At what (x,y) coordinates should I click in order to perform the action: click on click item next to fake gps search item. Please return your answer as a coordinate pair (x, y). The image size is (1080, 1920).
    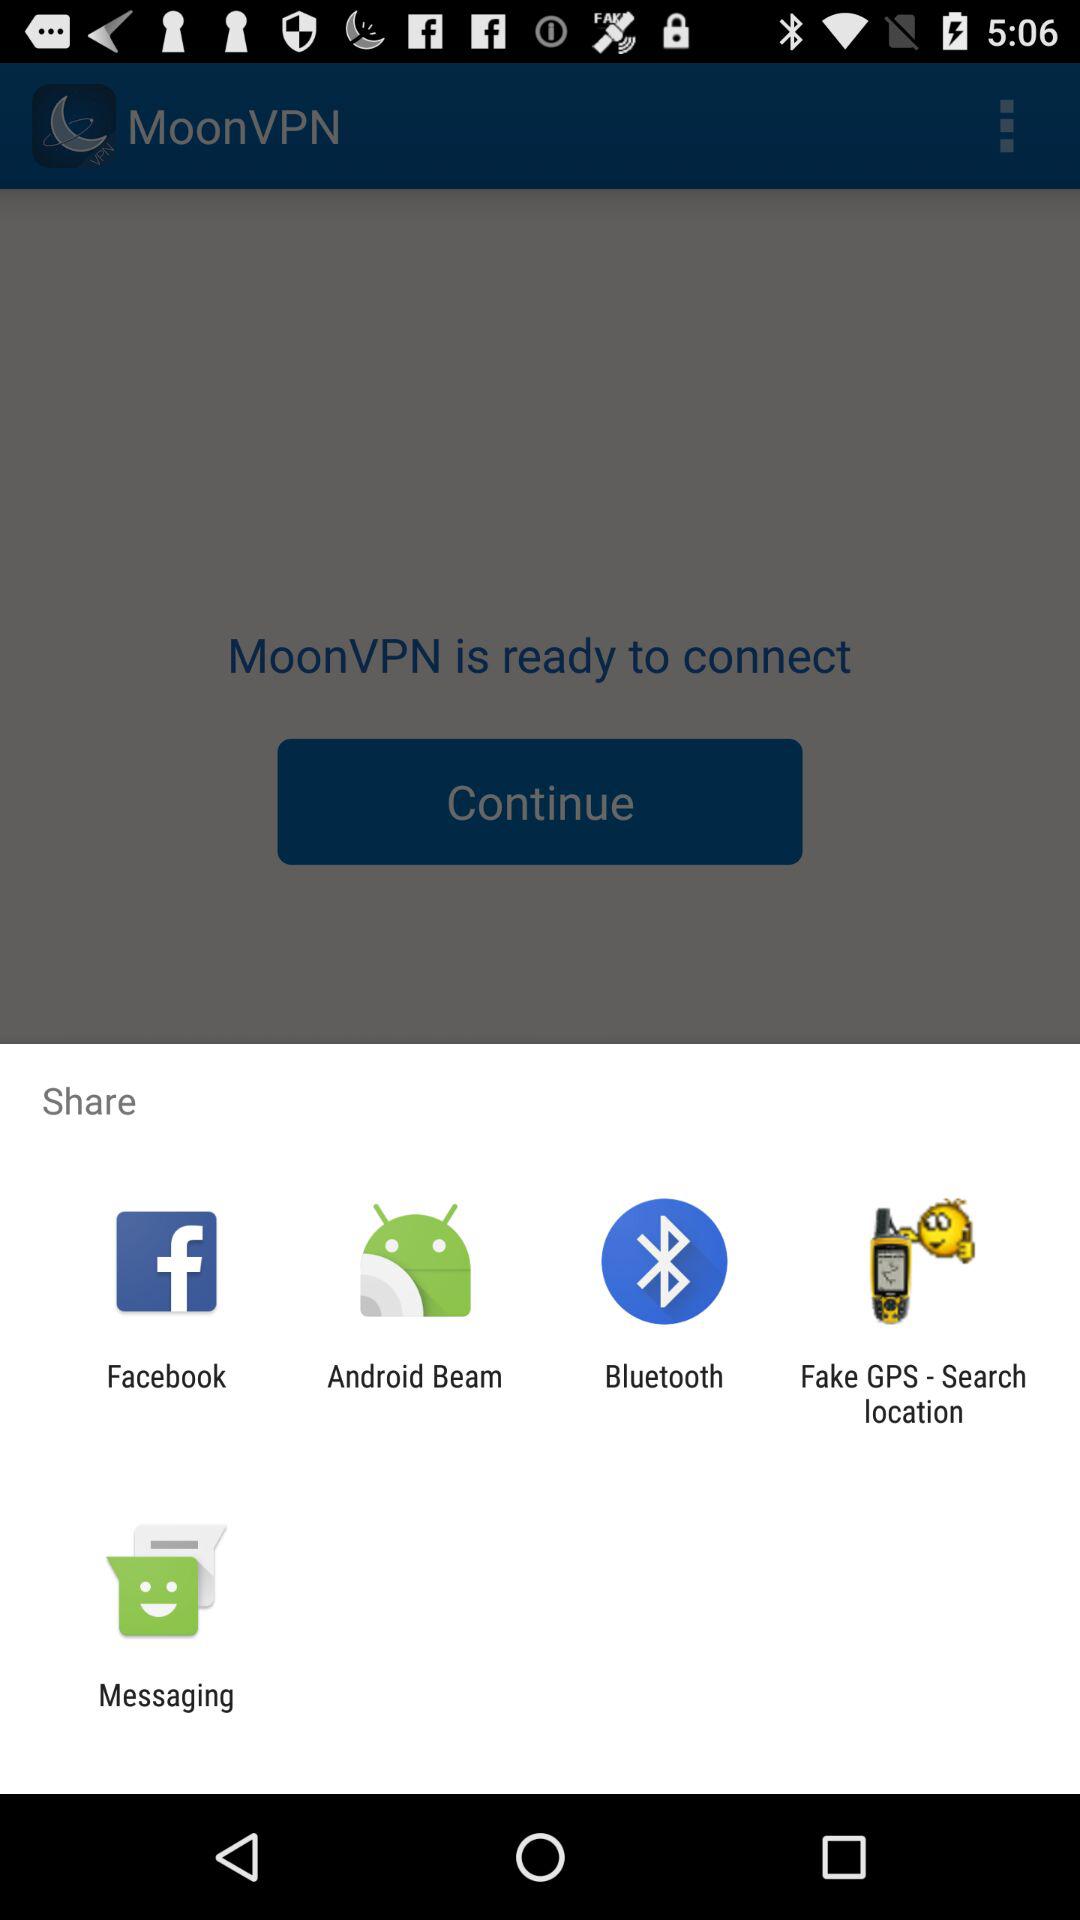
    Looking at the image, I should click on (664, 1393).